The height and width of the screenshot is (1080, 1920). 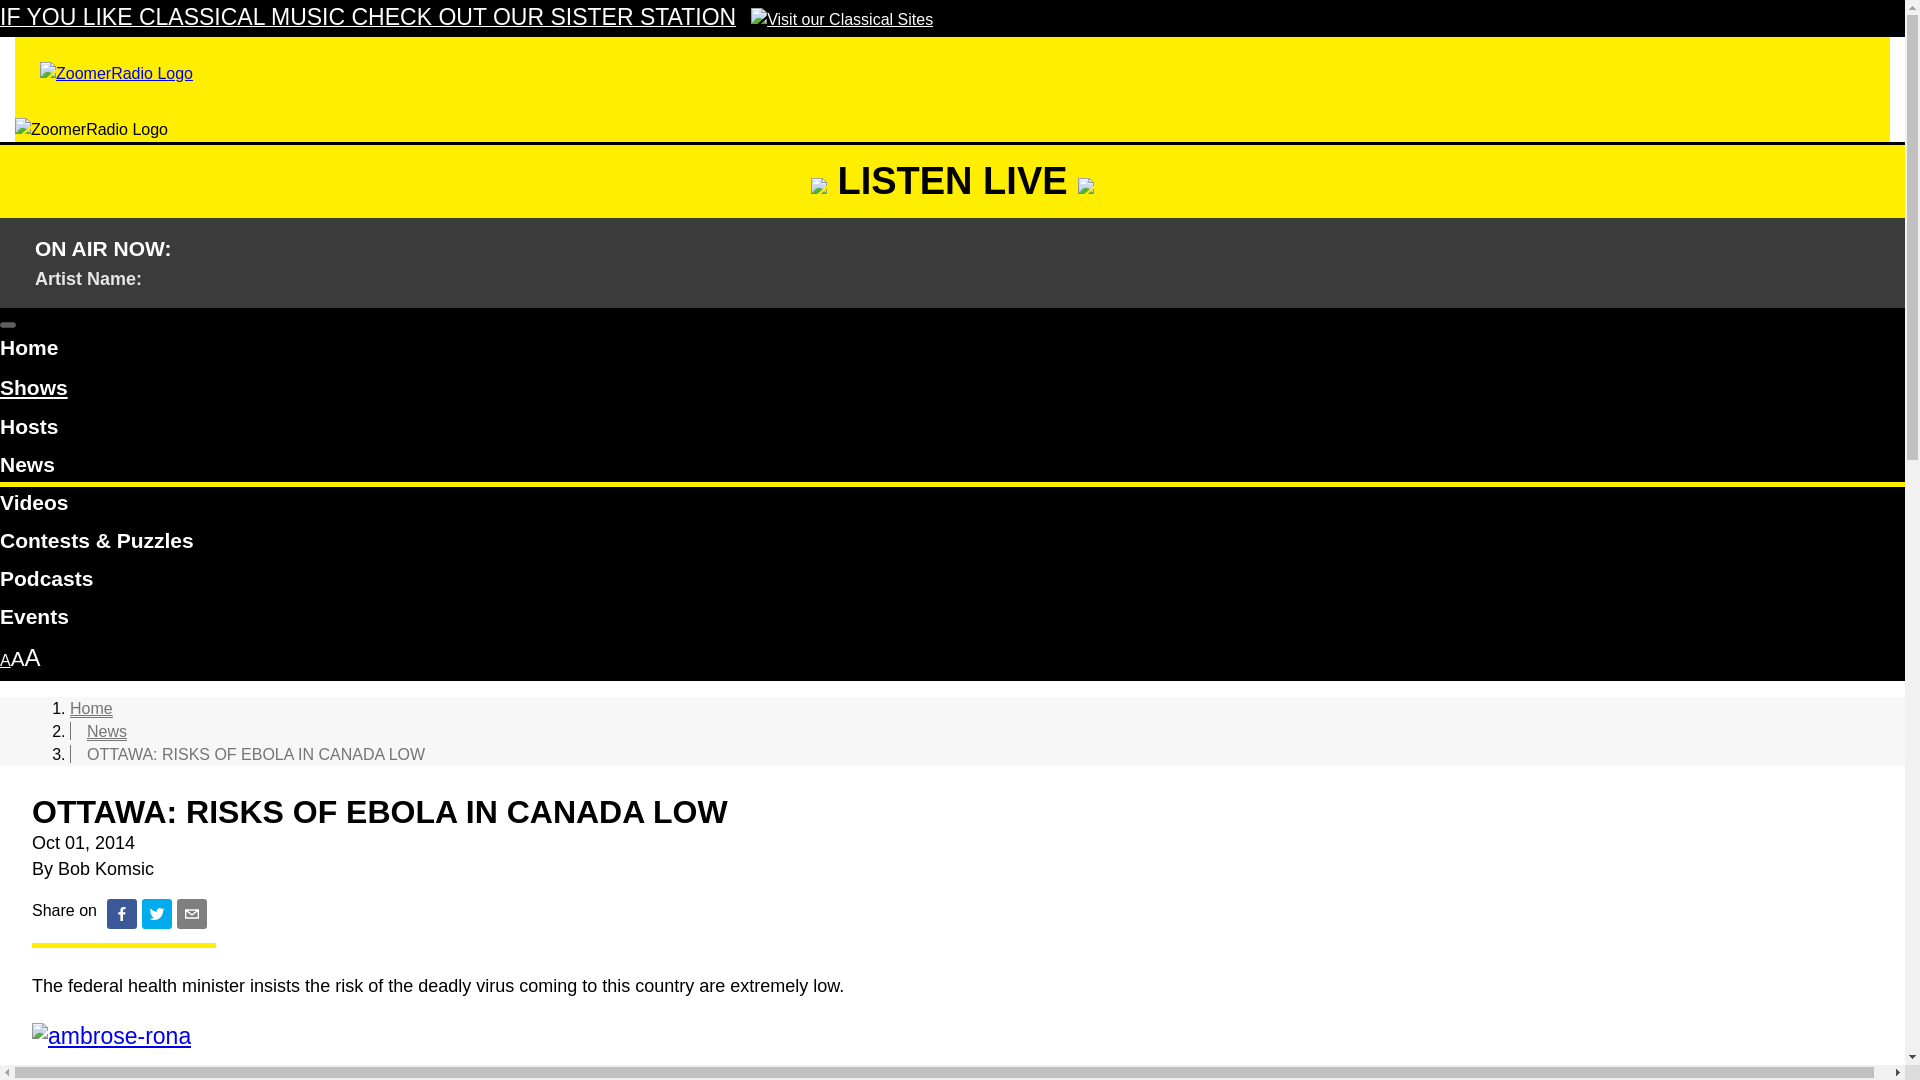 I want to click on Home, so click(x=952, y=350).